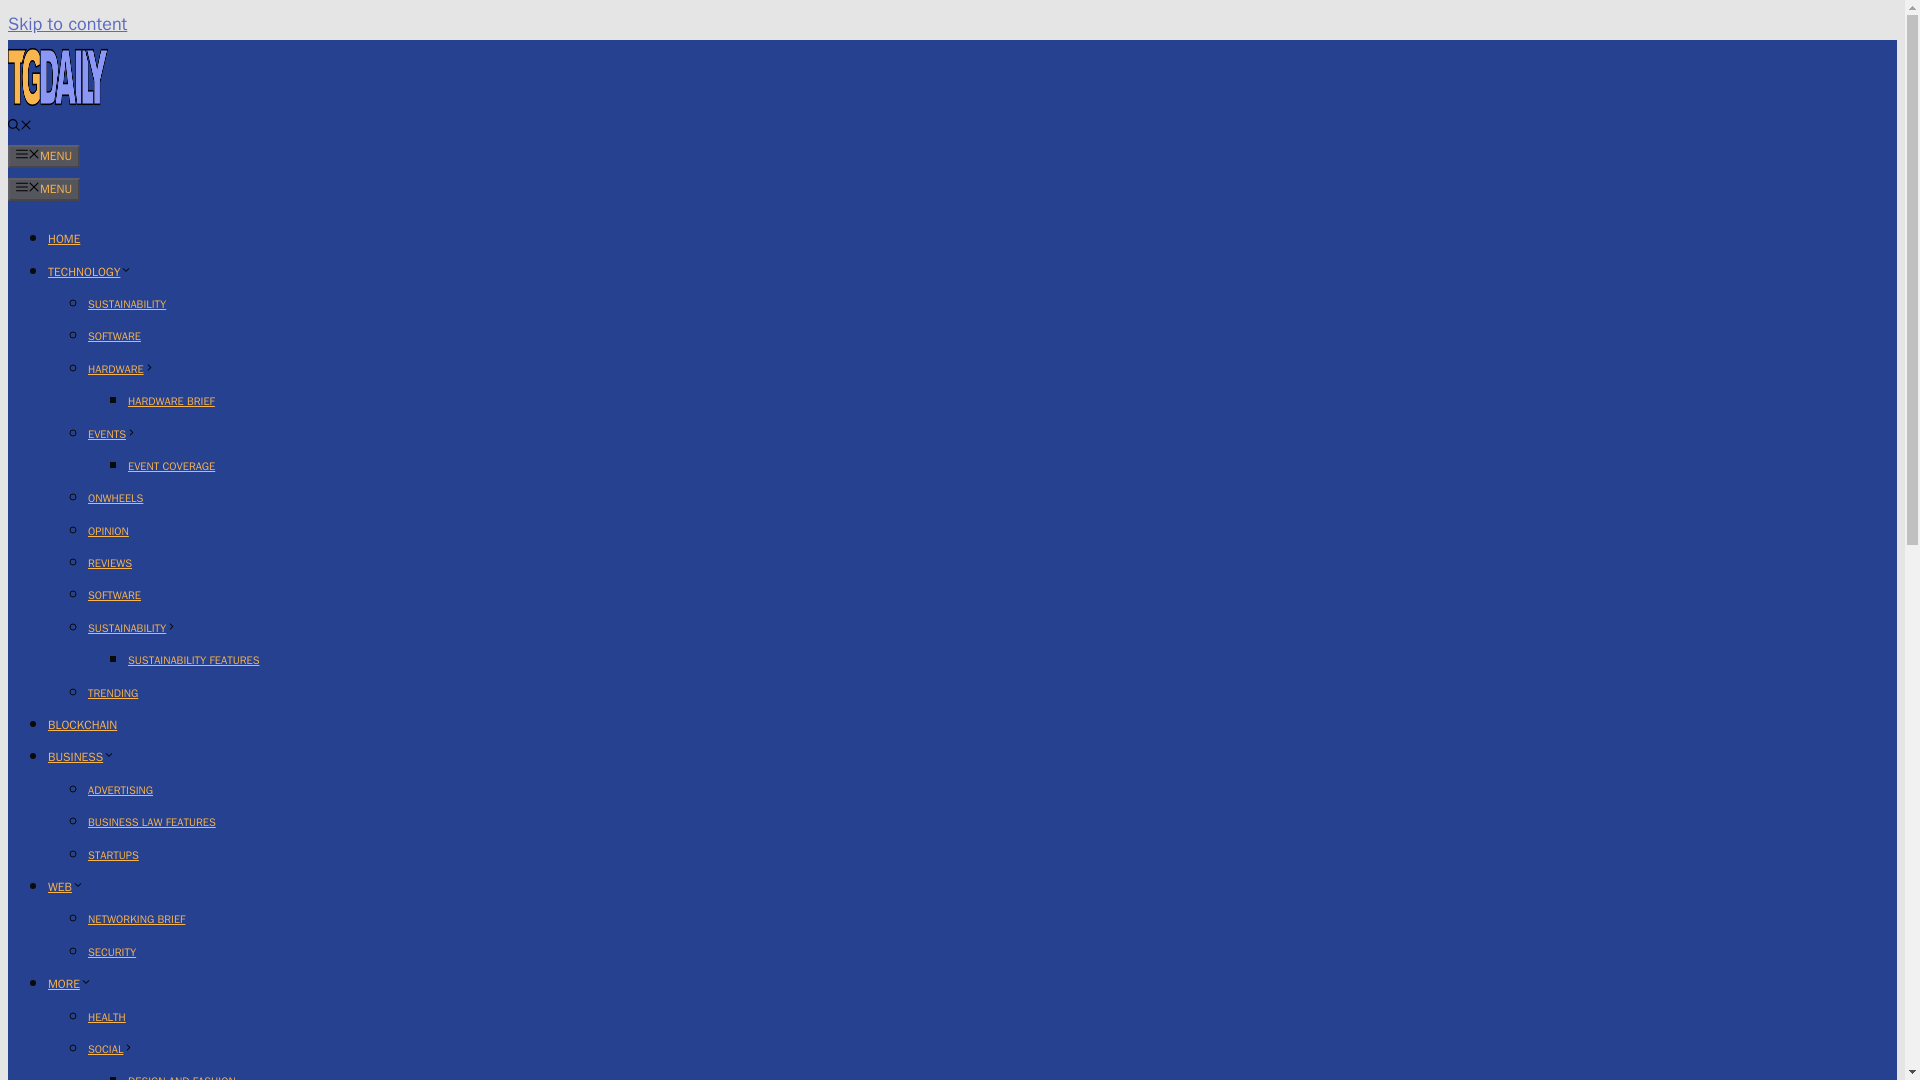 The image size is (1920, 1080). Describe the element at coordinates (132, 628) in the screenshot. I see `SUSTAINABILITY` at that location.